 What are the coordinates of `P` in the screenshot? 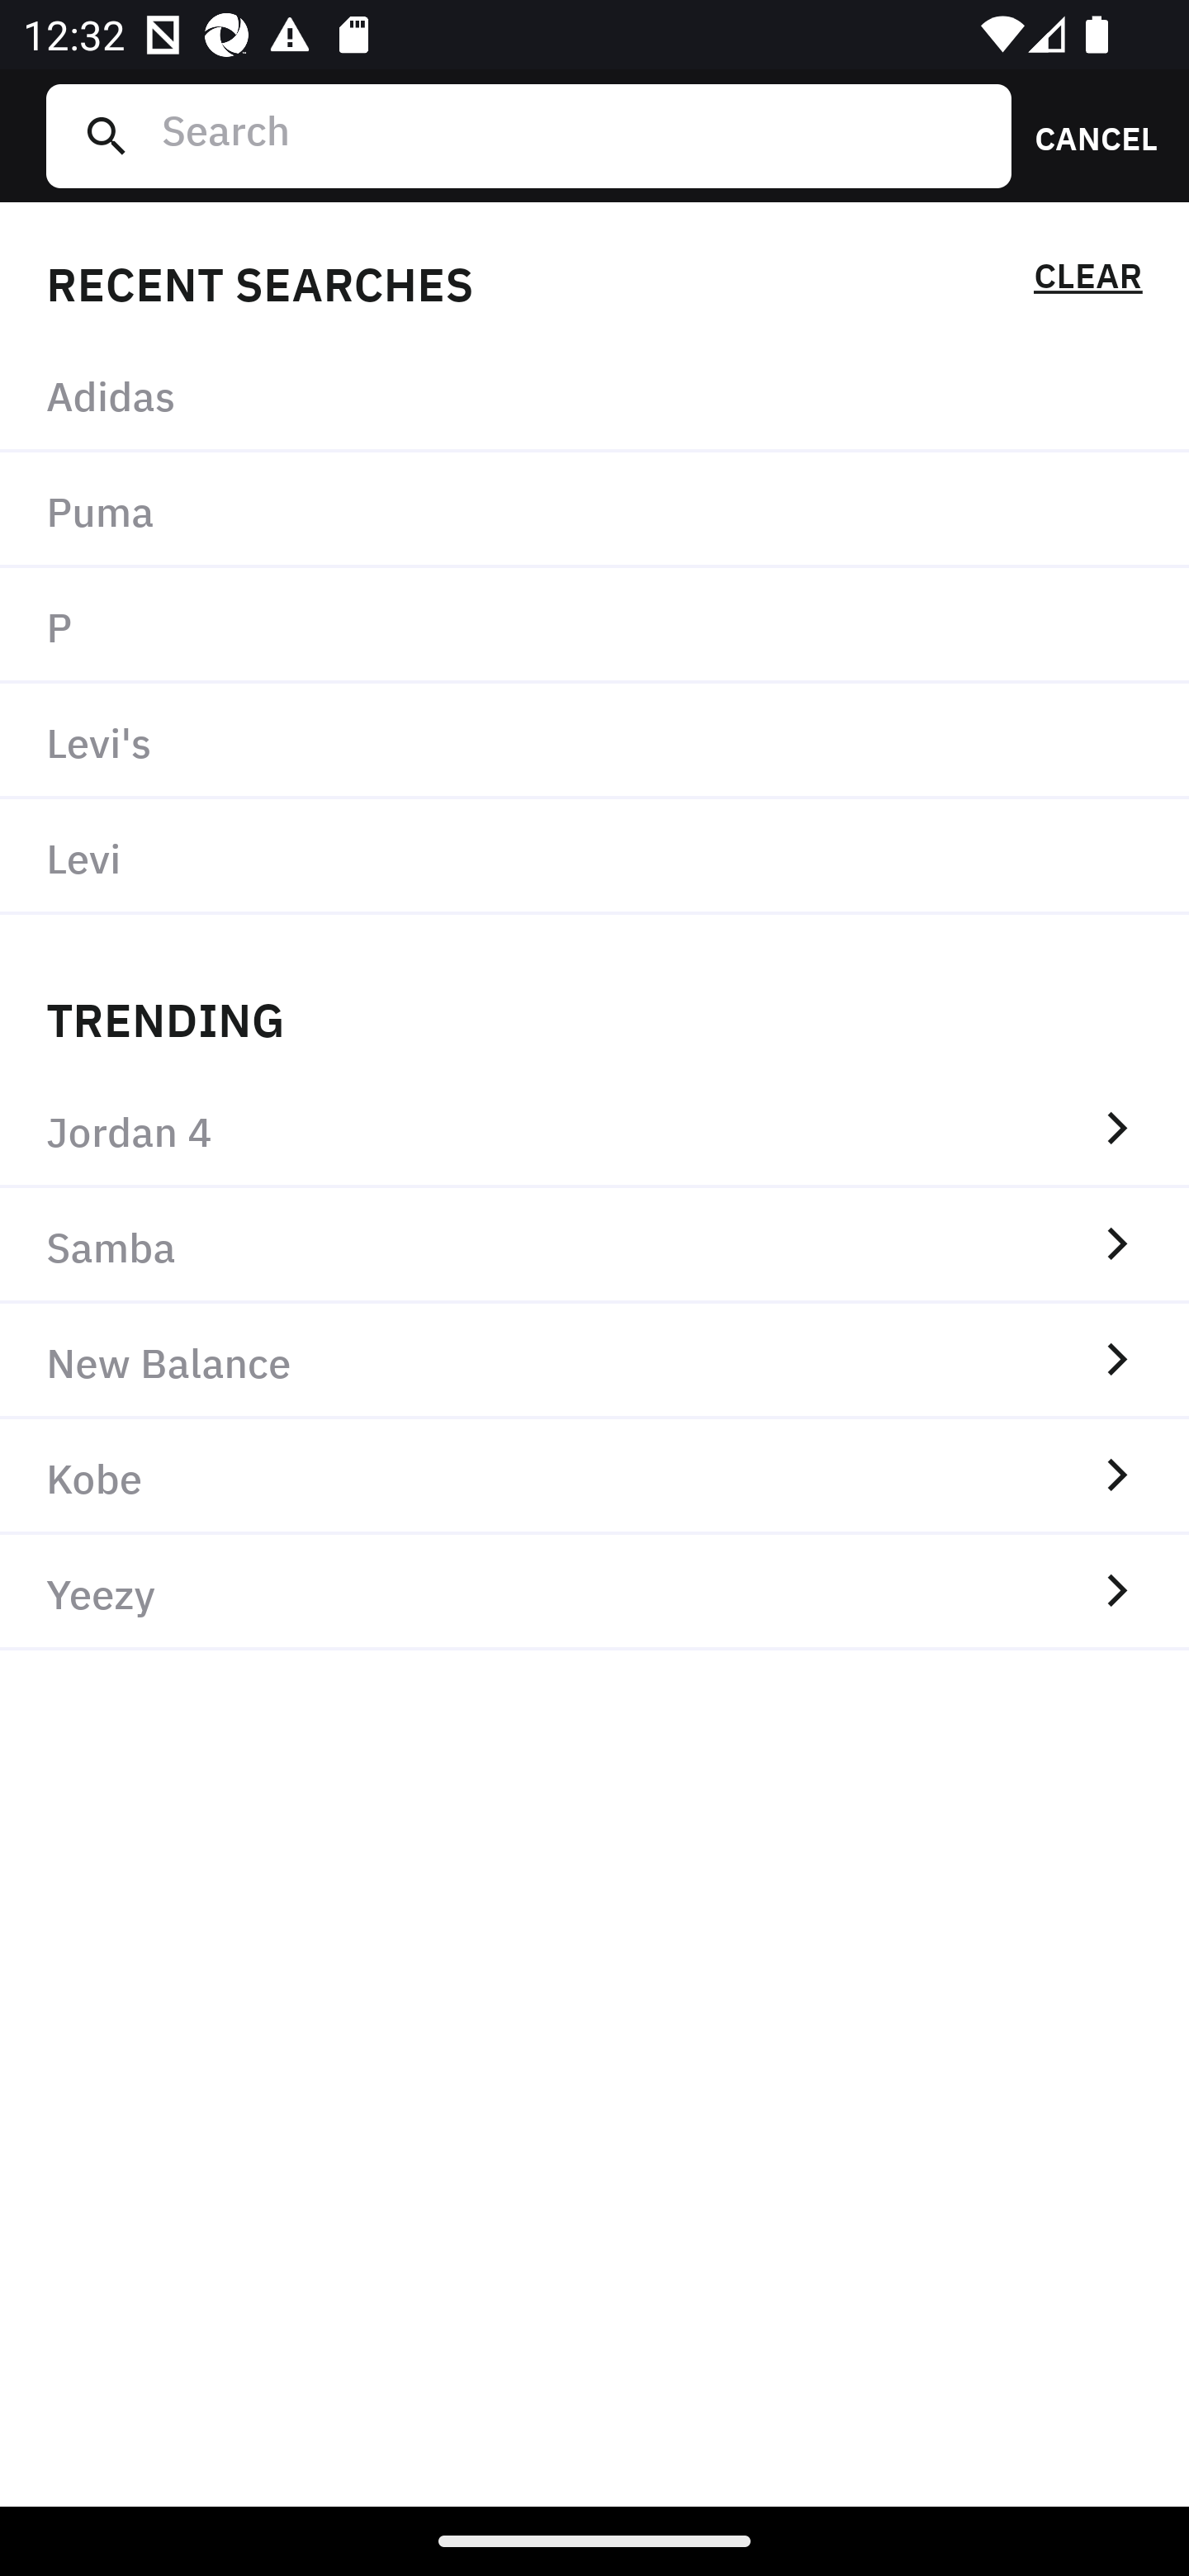 It's located at (594, 626).